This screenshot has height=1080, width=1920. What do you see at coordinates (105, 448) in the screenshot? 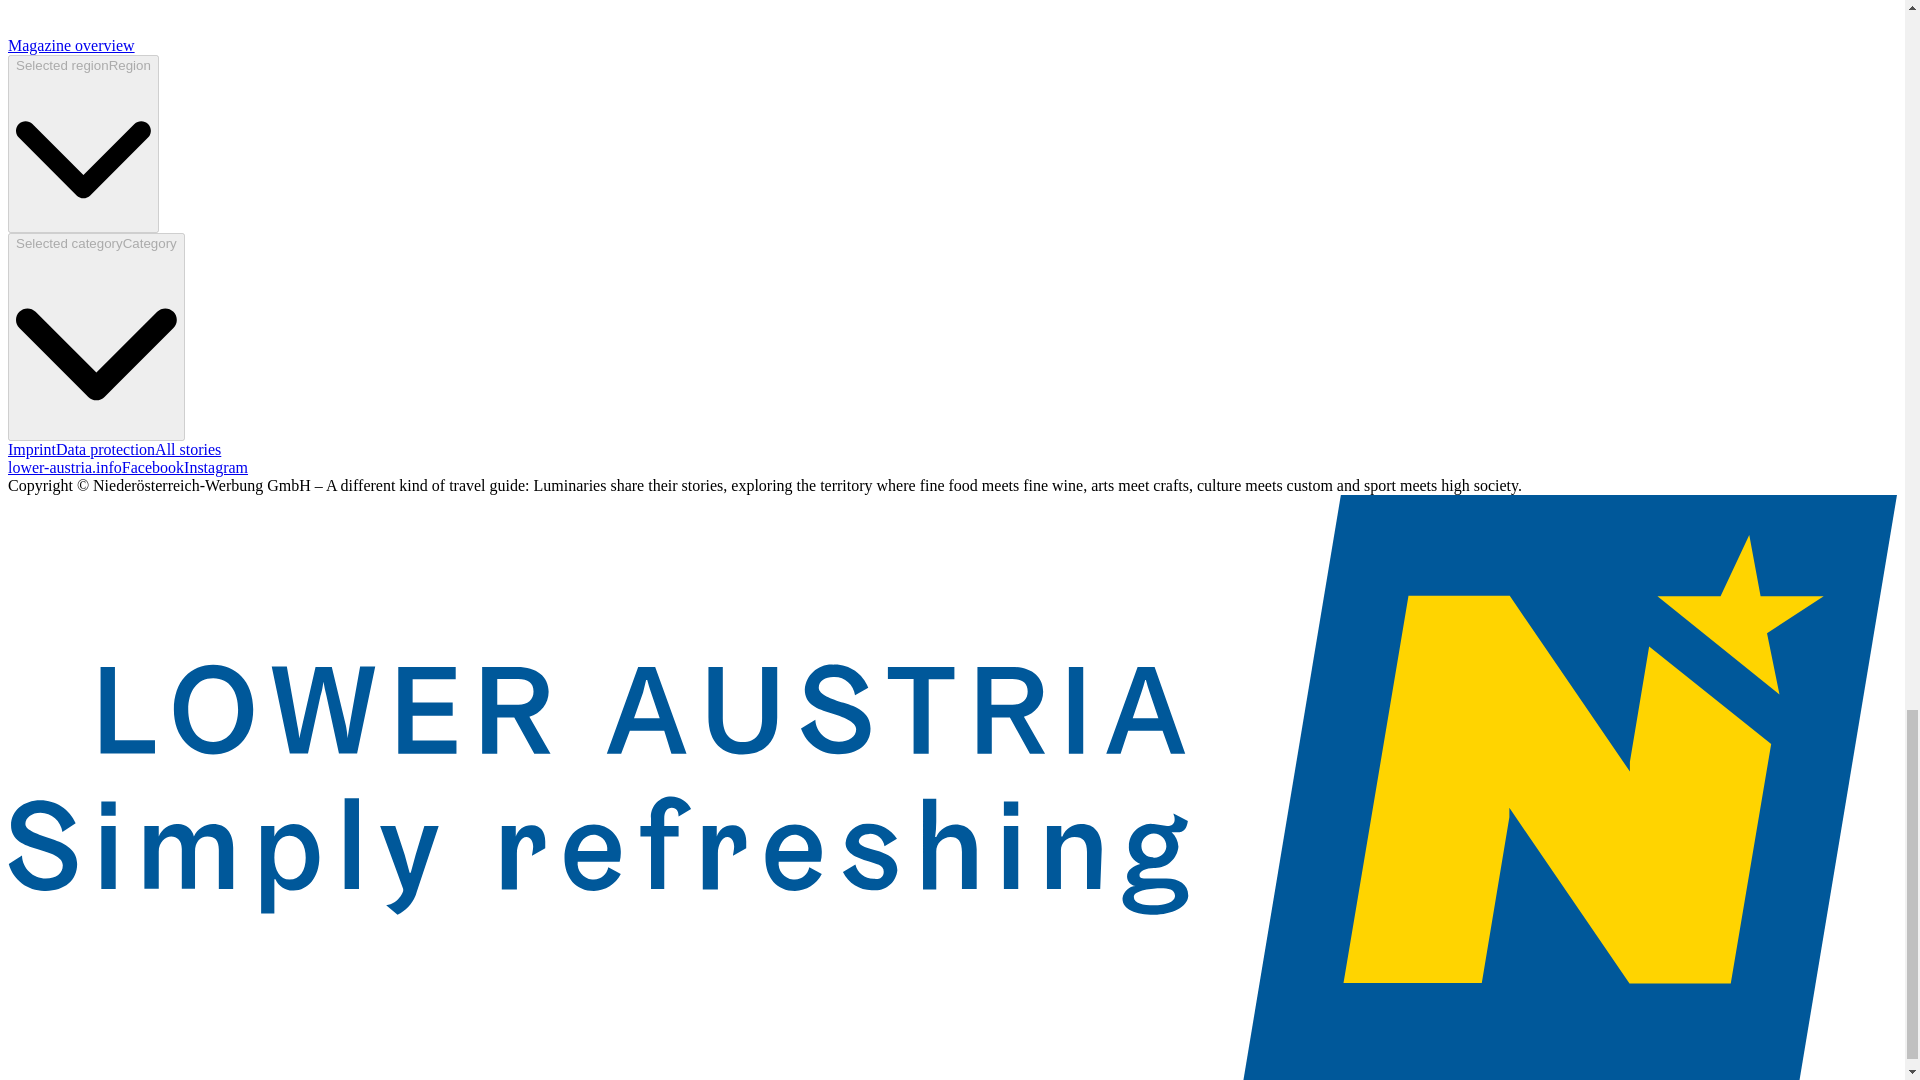
I see `Data protection` at bounding box center [105, 448].